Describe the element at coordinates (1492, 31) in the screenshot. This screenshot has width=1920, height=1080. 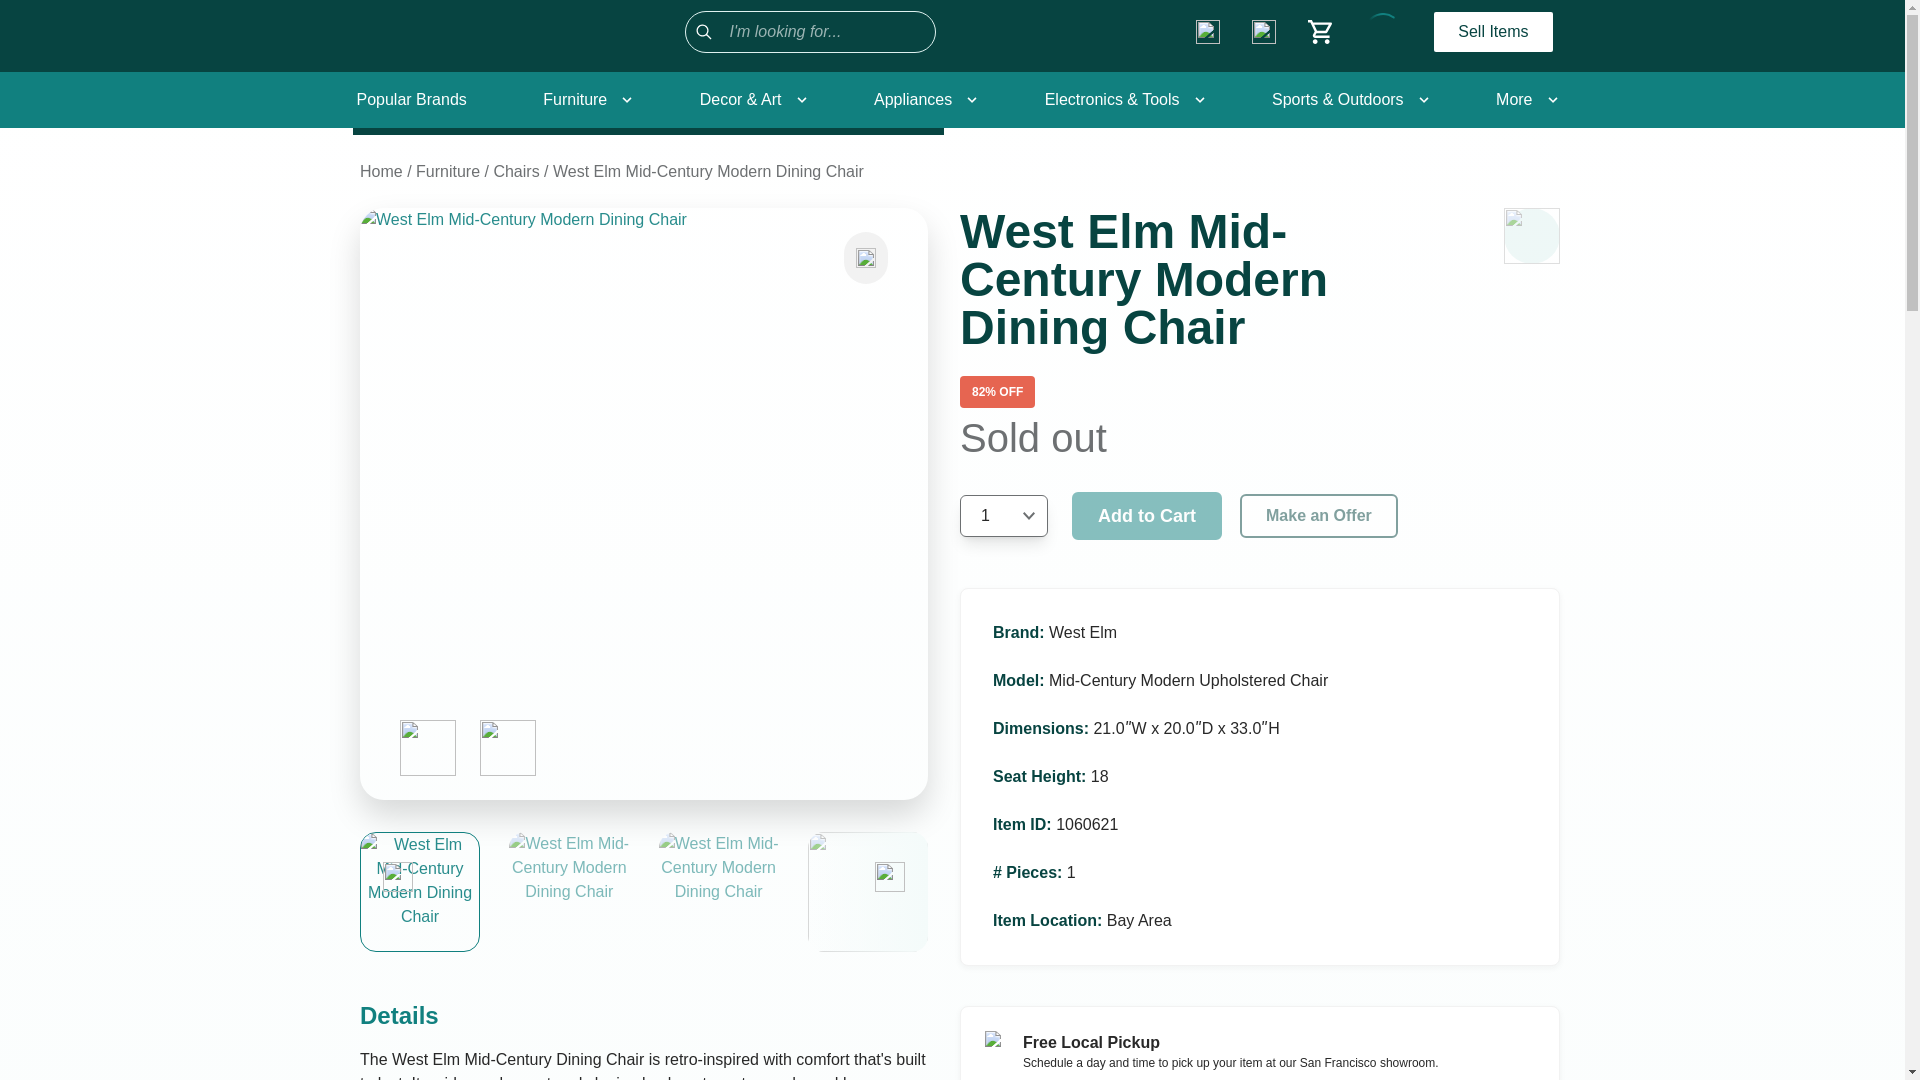
I see `Sell Items` at that location.